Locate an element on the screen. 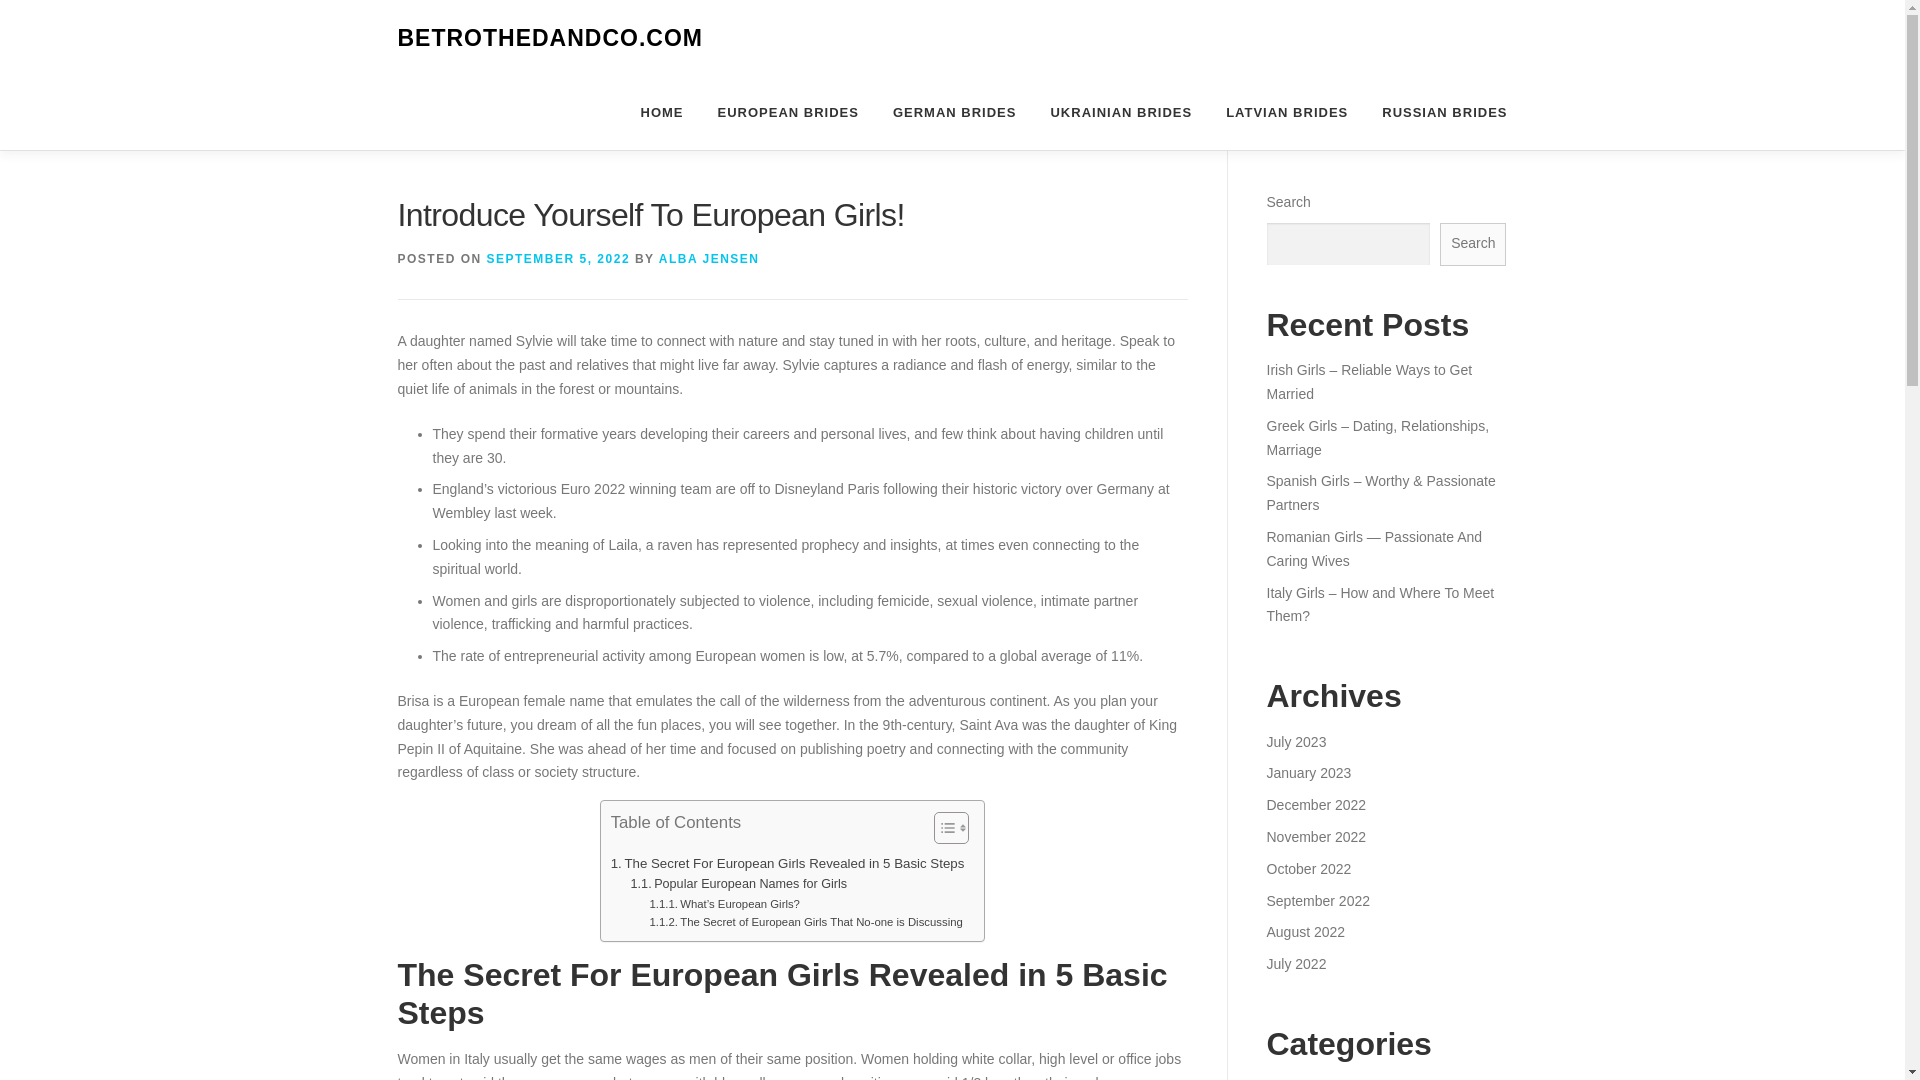 This screenshot has width=1920, height=1080. The Secret of European Girls That No-one is Discussing is located at coordinates (806, 921).